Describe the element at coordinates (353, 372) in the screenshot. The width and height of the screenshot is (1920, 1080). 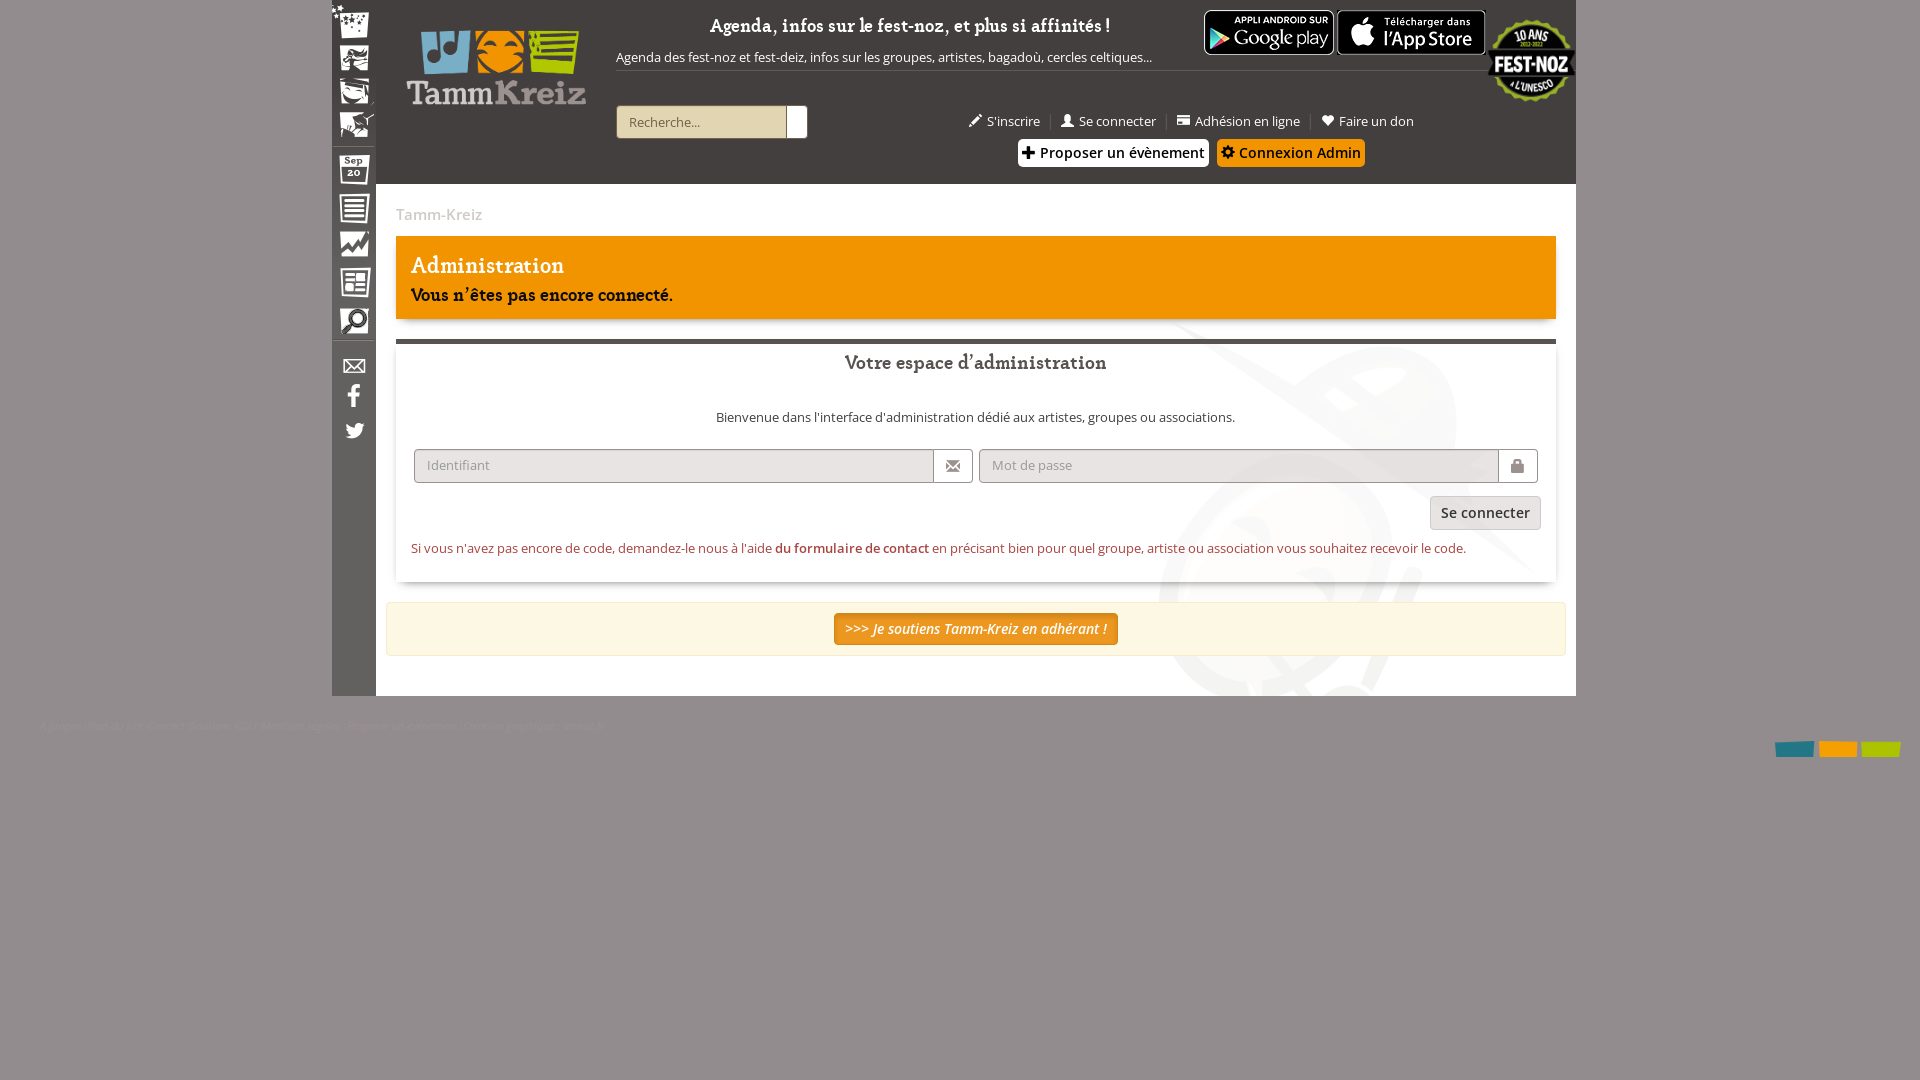
I see `Contact` at that location.